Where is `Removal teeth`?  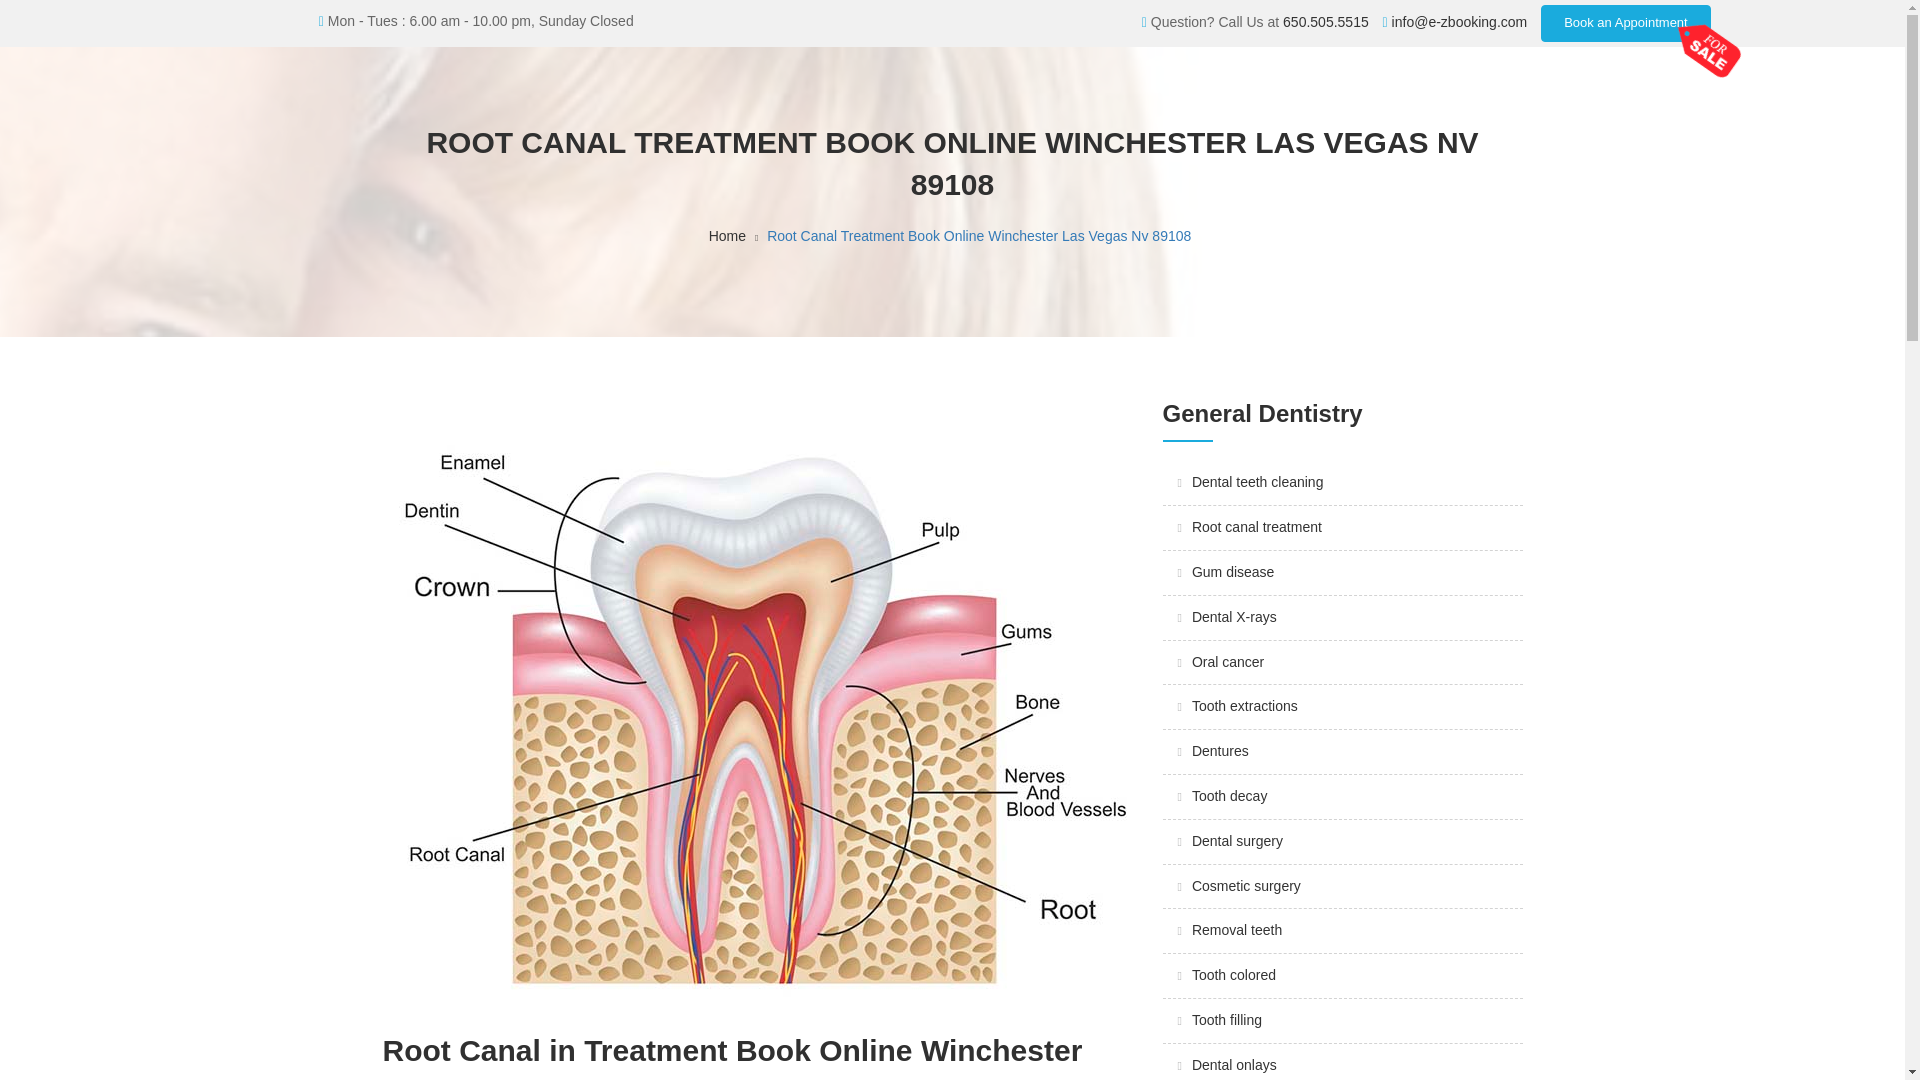
Removal teeth is located at coordinates (1237, 930).